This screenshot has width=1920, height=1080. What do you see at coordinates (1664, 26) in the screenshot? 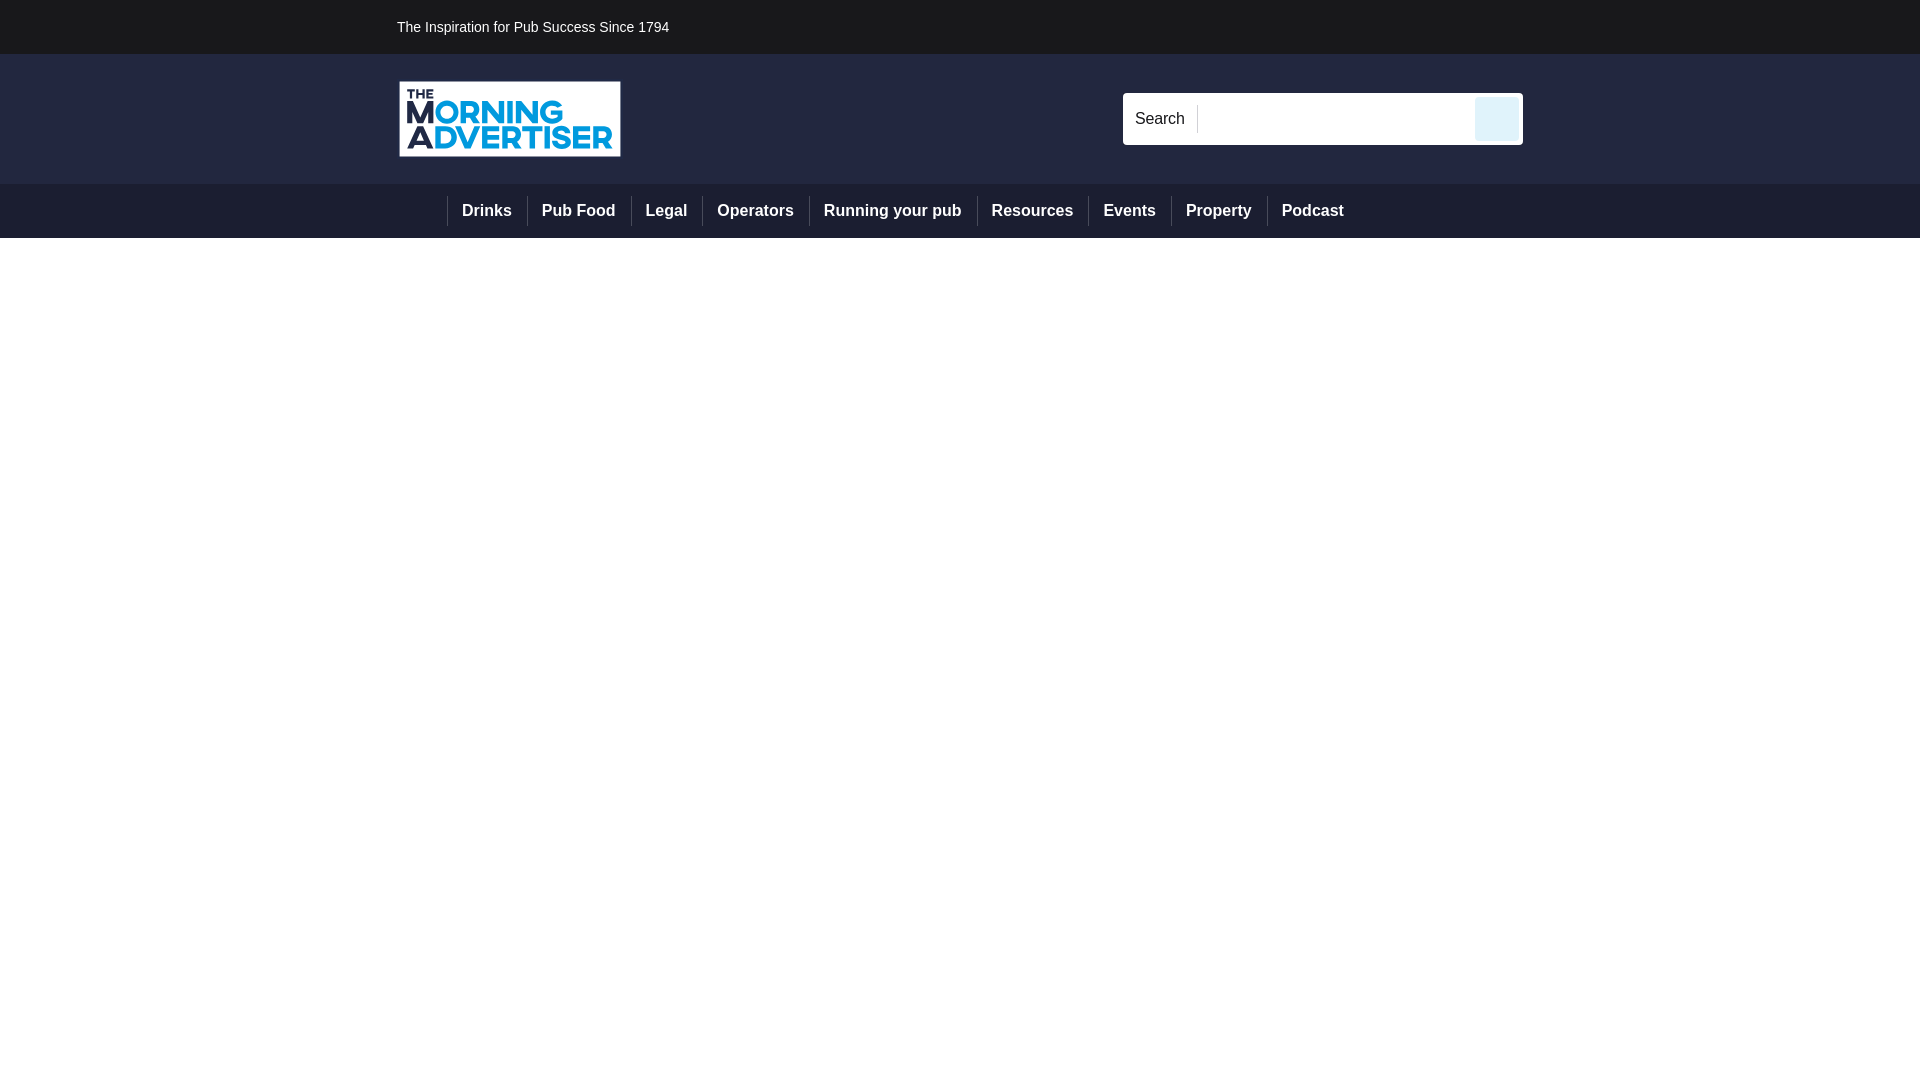
I see `My account` at bounding box center [1664, 26].